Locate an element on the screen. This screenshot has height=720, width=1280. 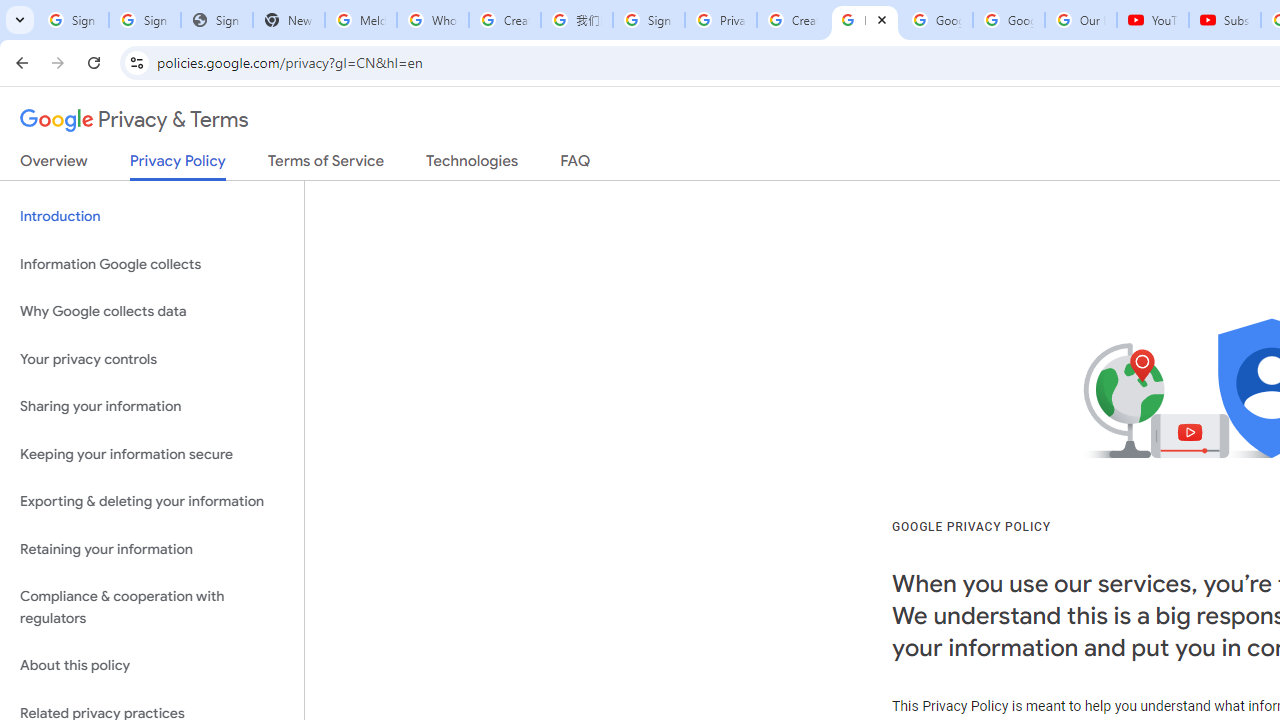
Who is my administrator? - Google Account Help is located at coordinates (432, 20).